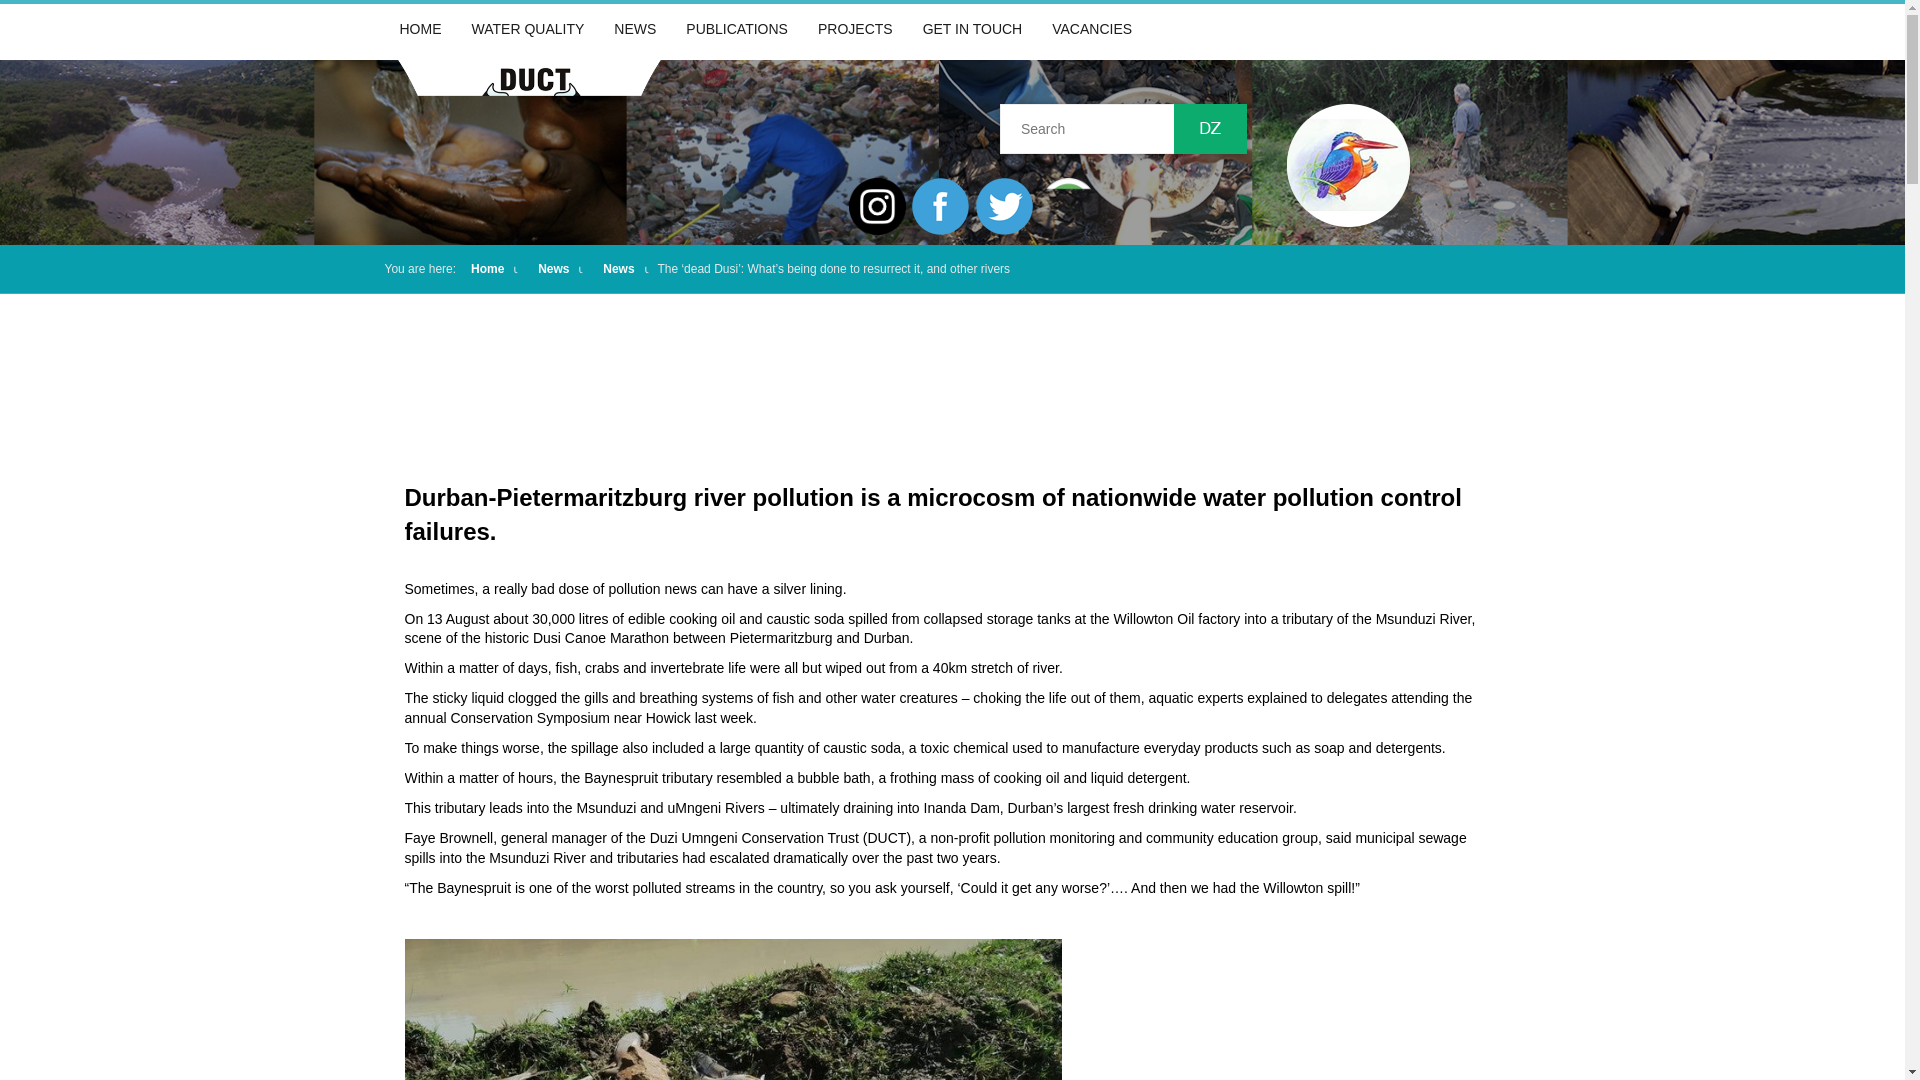 This screenshot has height=1080, width=1920. What do you see at coordinates (1091, 29) in the screenshot?
I see `VACANCIES` at bounding box center [1091, 29].